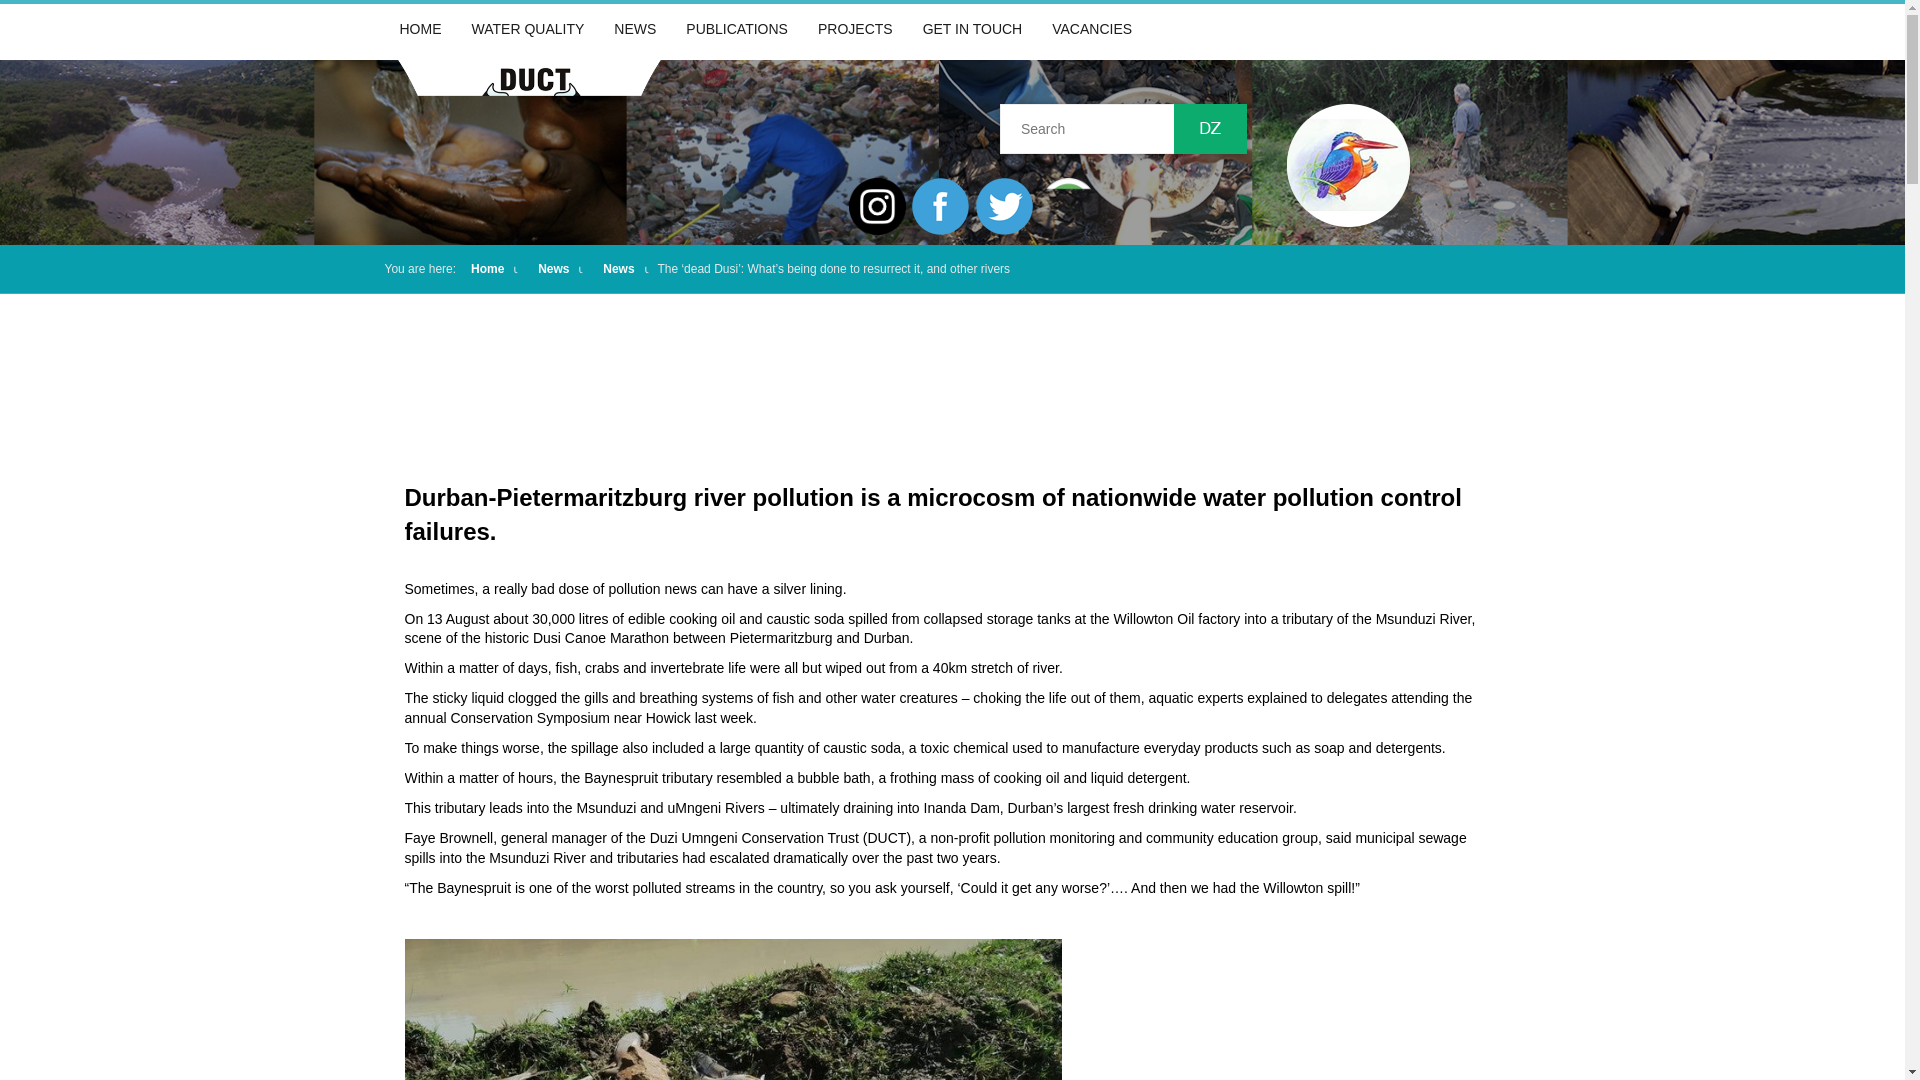 This screenshot has height=1080, width=1920. What do you see at coordinates (1091, 29) in the screenshot?
I see `VACANCIES` at bounding box center [1091, 29].